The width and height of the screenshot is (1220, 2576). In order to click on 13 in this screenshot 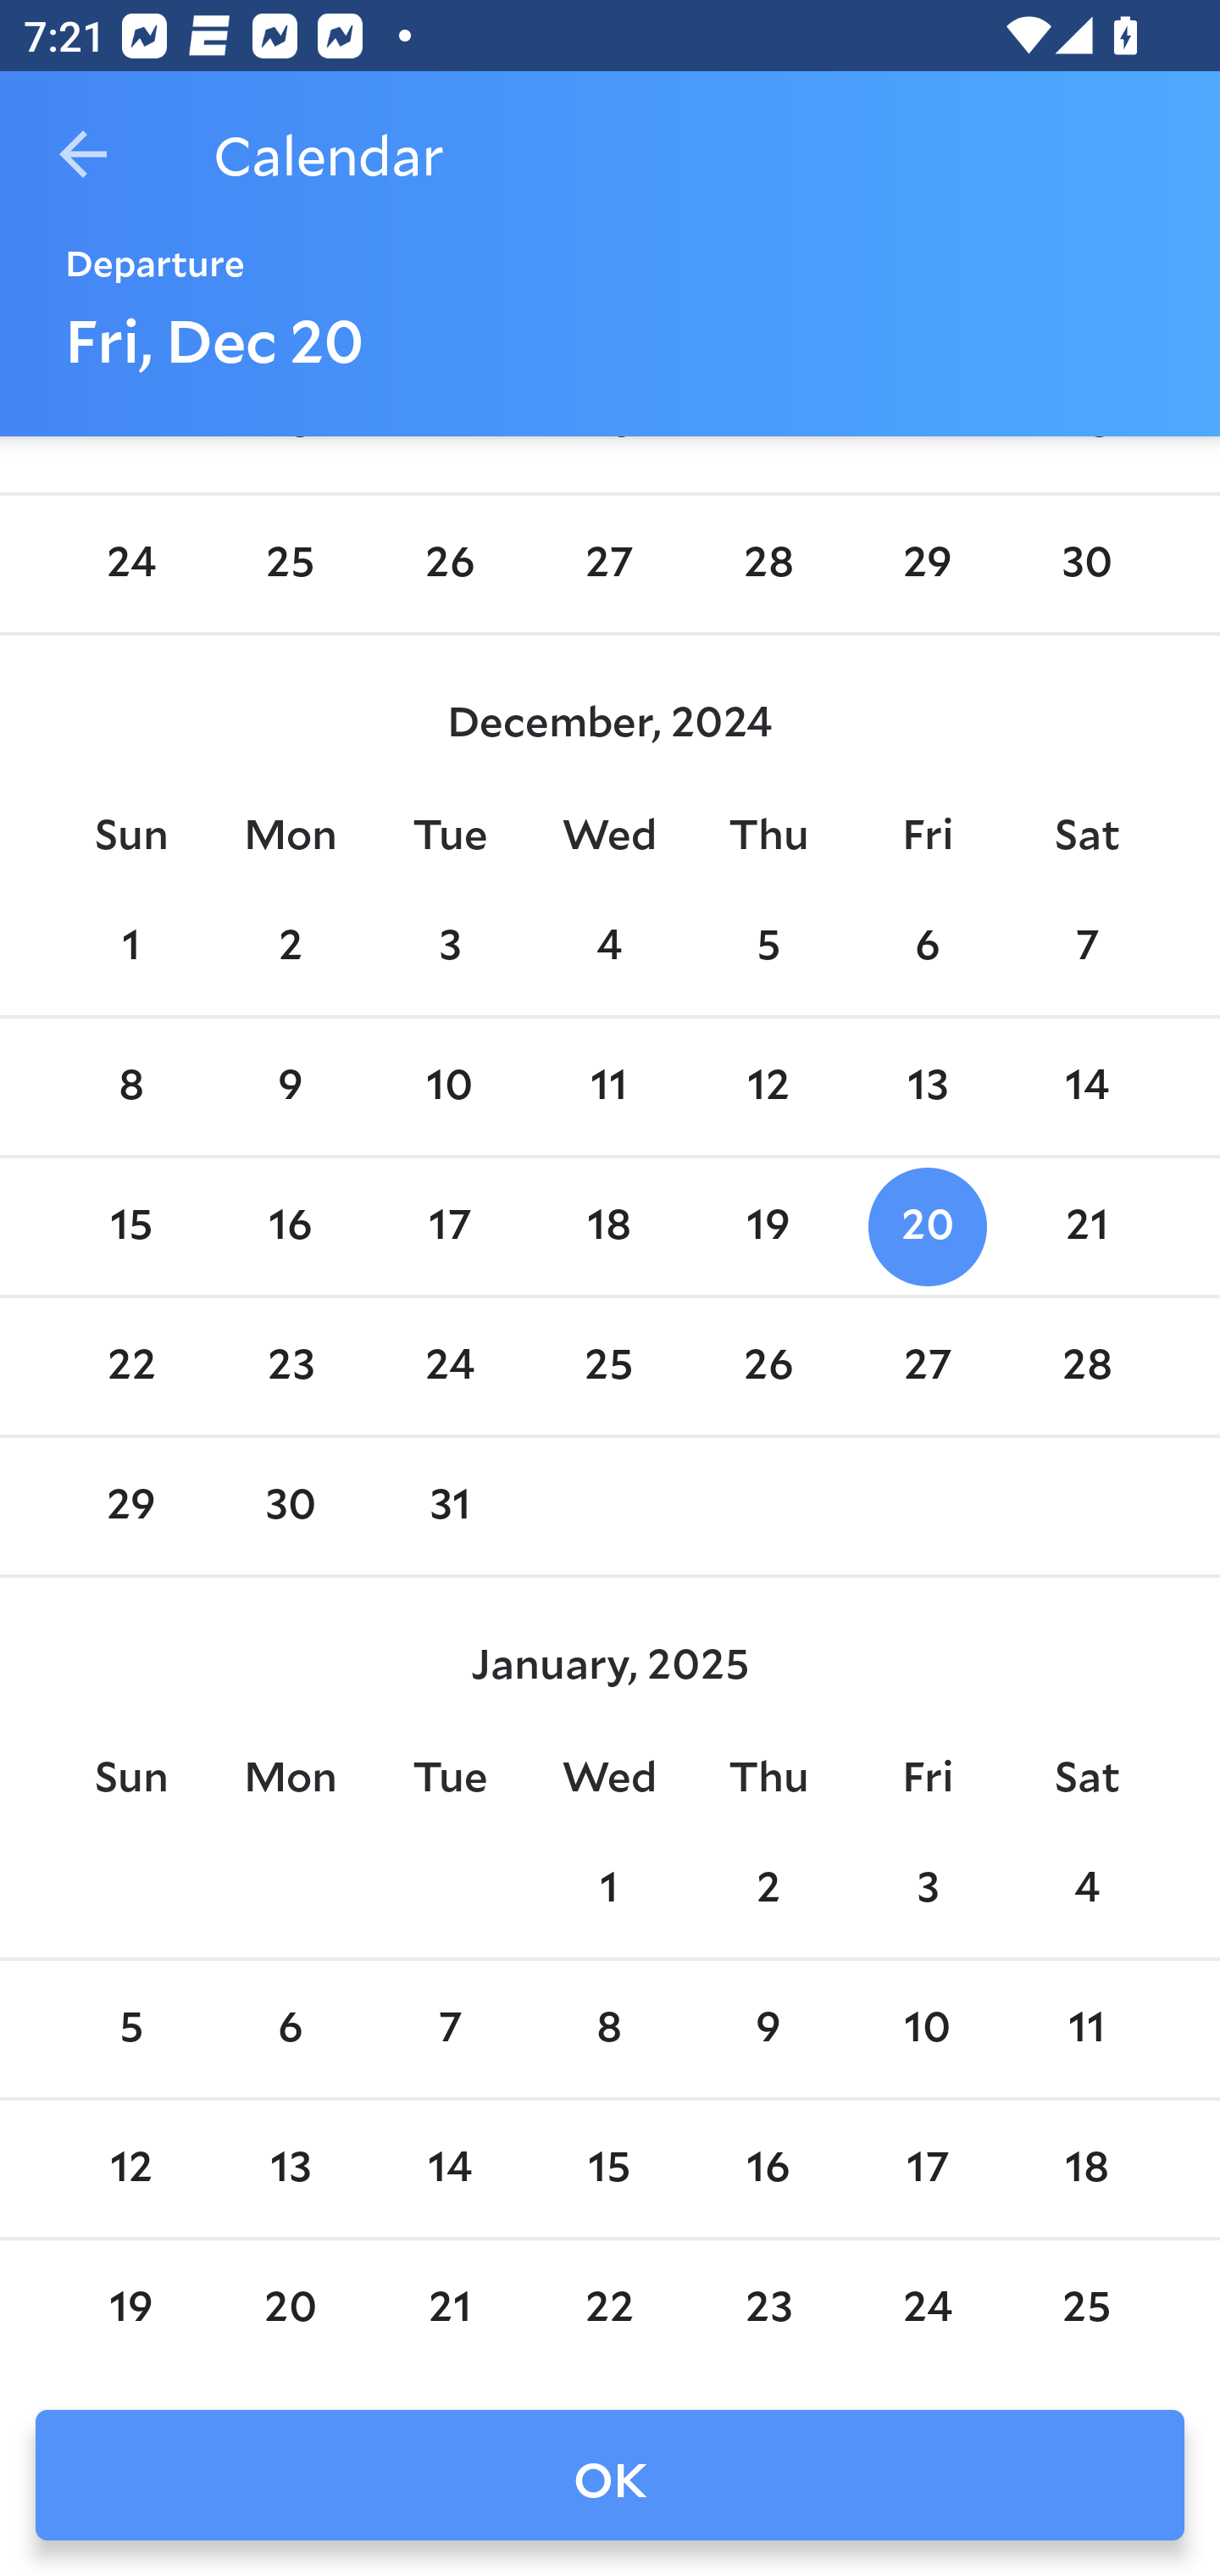, I will do `click(927, 1086)`.